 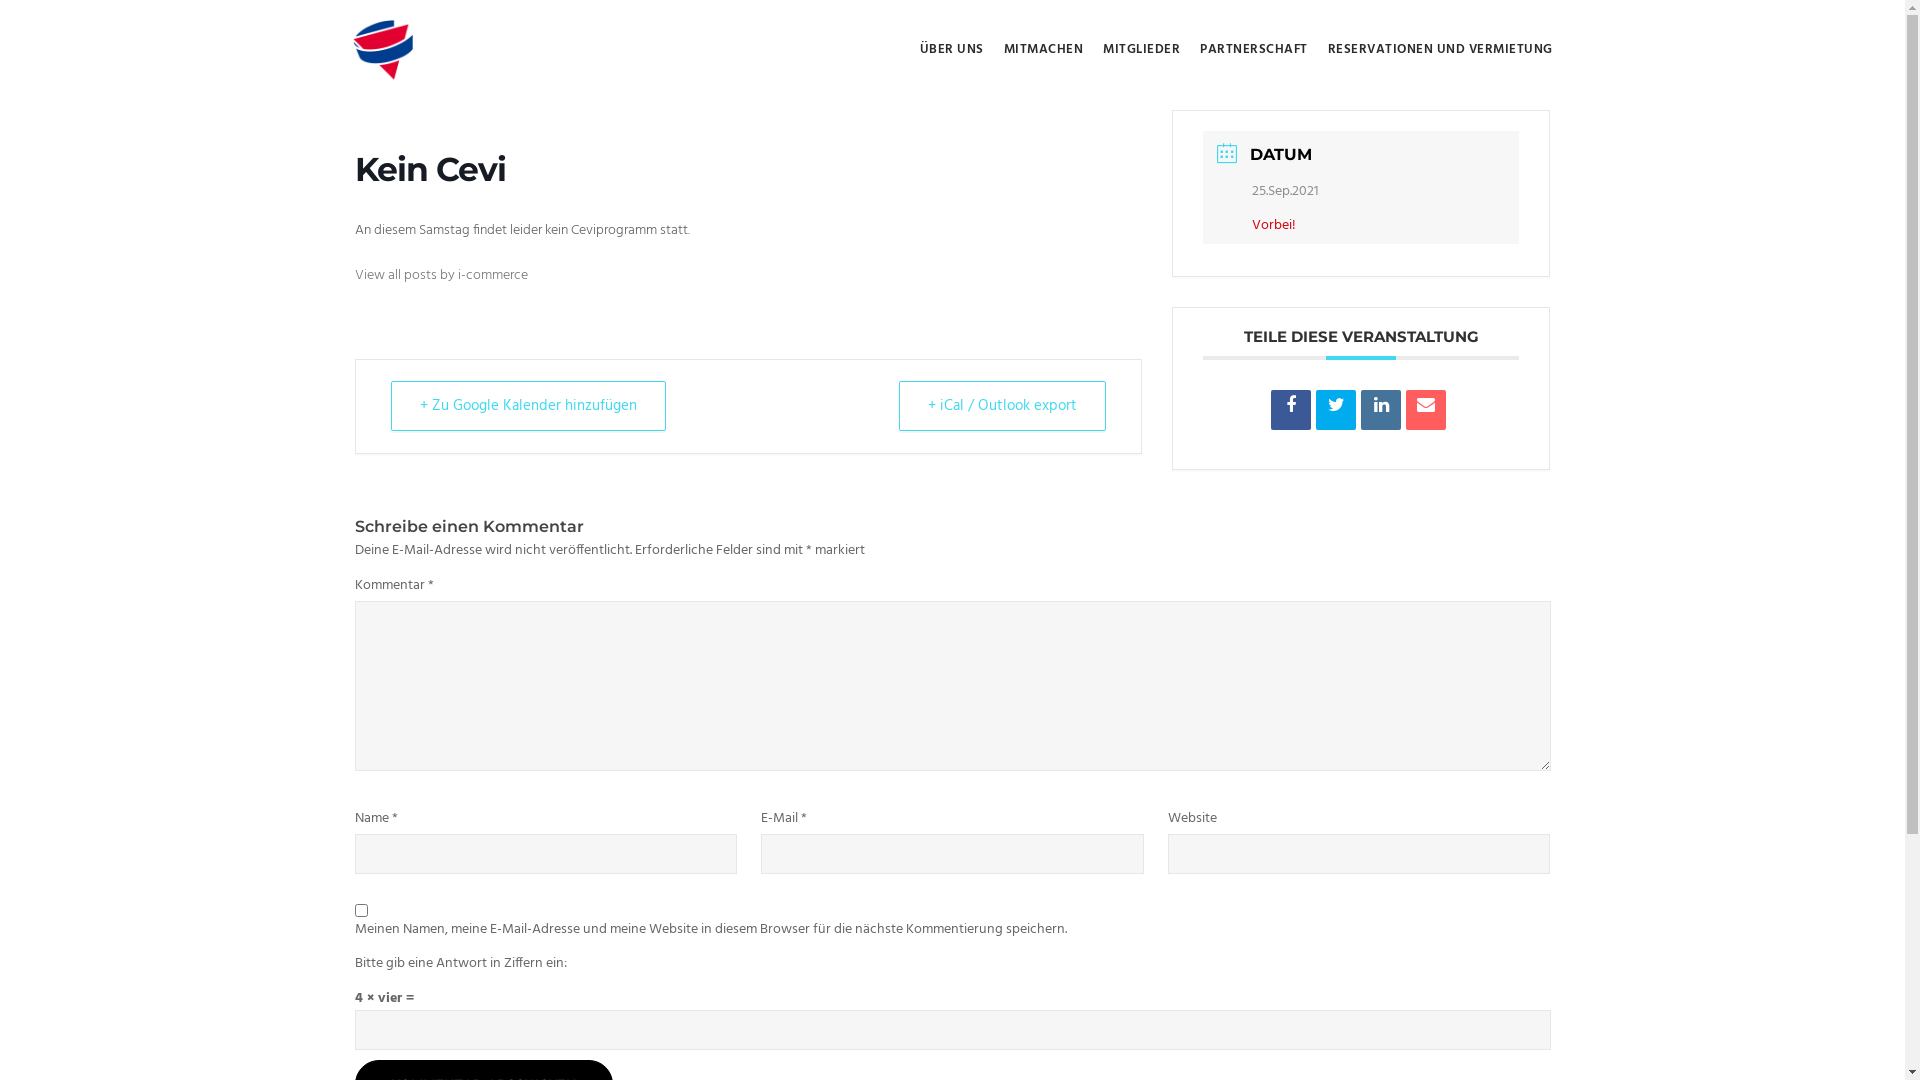 I want to click on MITMACHEN, so click(x=1044, y=50).